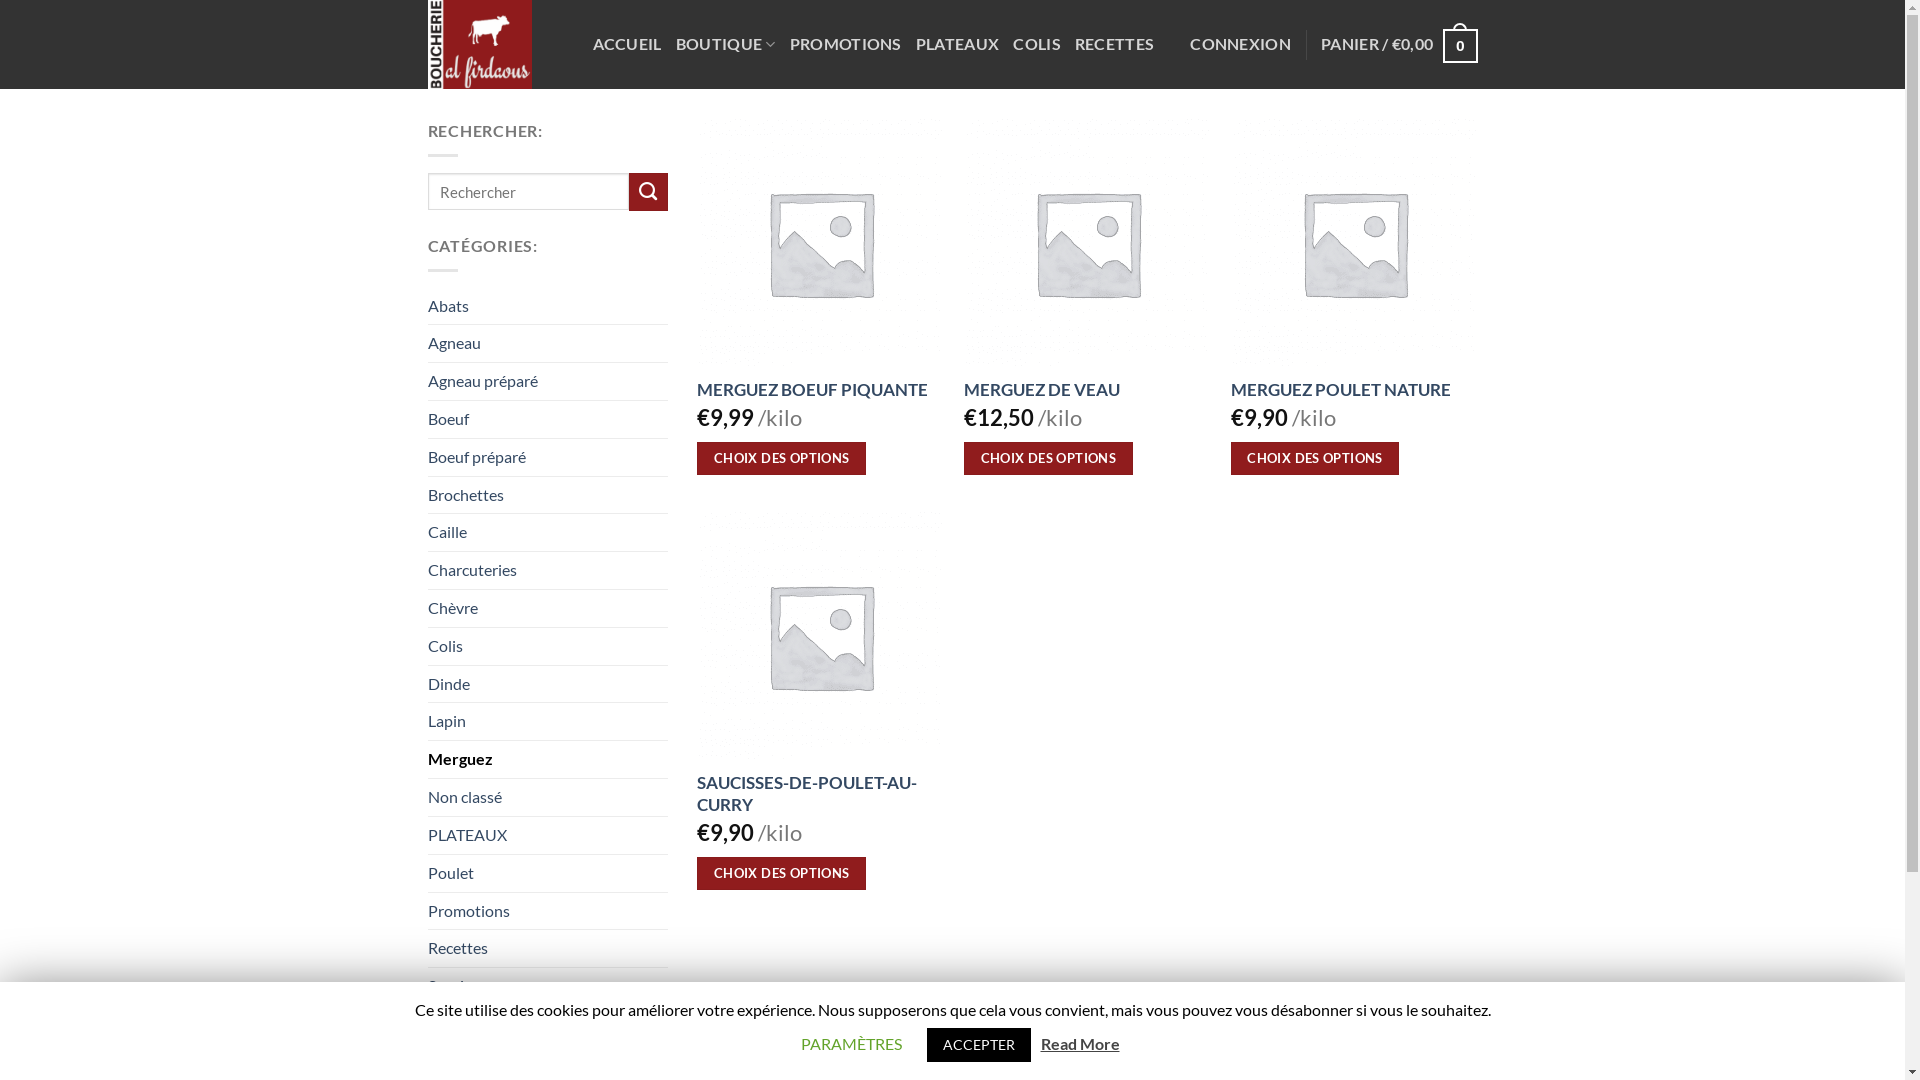 This screenshot has height=1080, width=1920. What do you see at coordinates (548, 420) in the screenshot?
I see `Boeuf` at bounding box center [548, 420].